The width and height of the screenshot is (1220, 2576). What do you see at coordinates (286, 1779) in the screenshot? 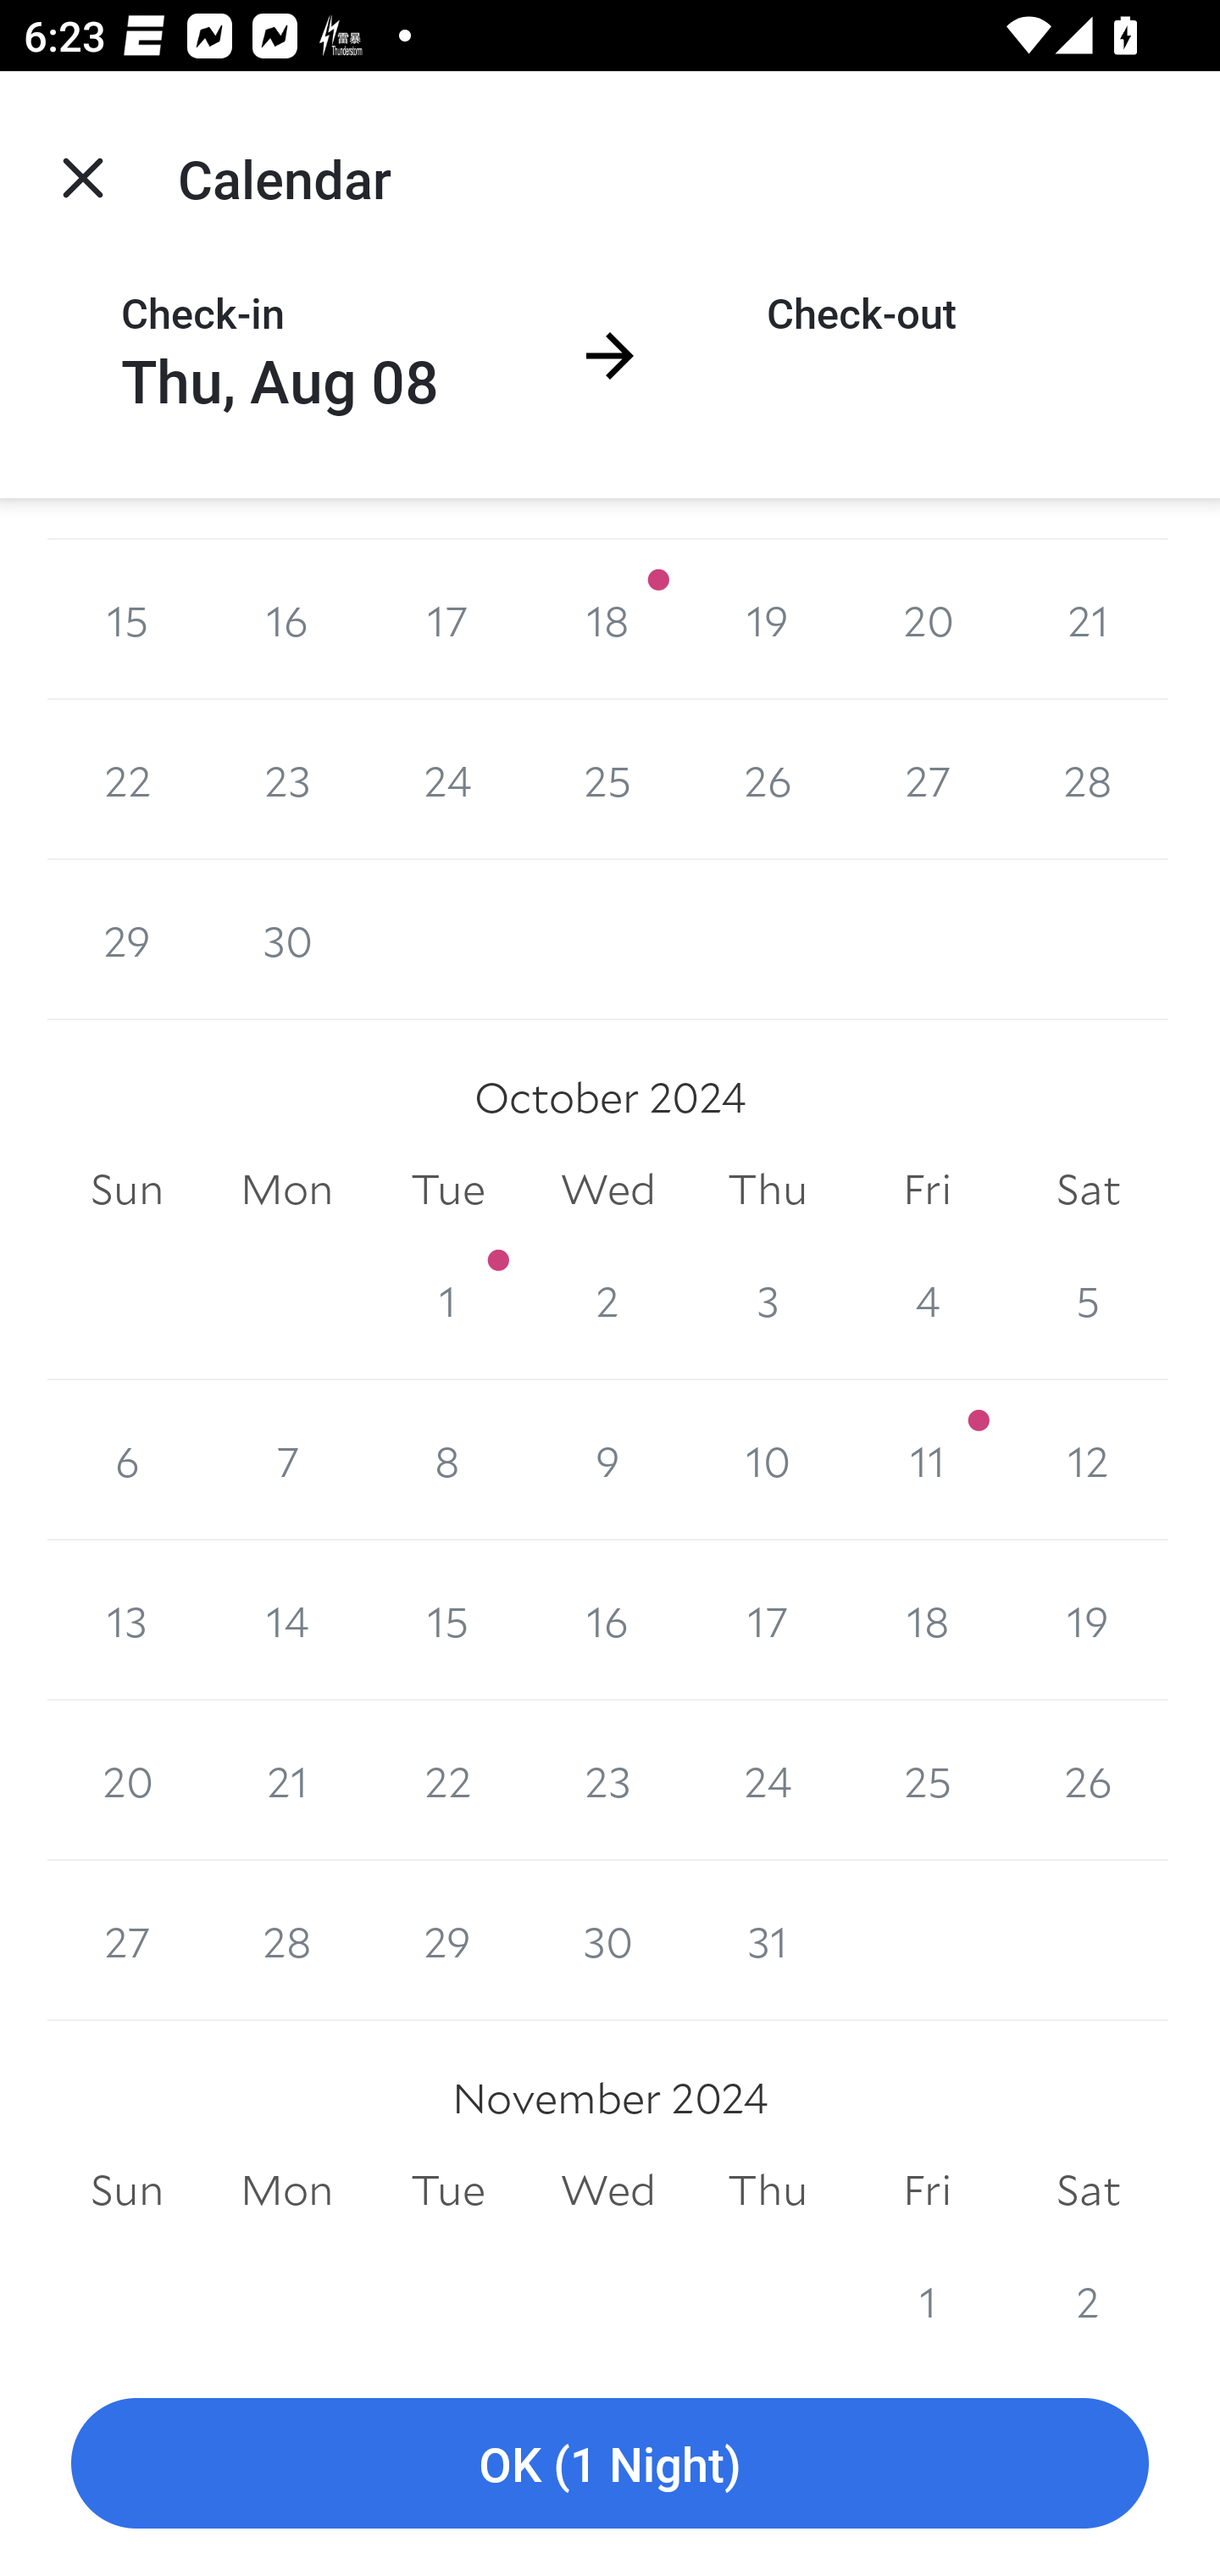
I see `21 21 October 2024` at bounding box center [286, 1779].